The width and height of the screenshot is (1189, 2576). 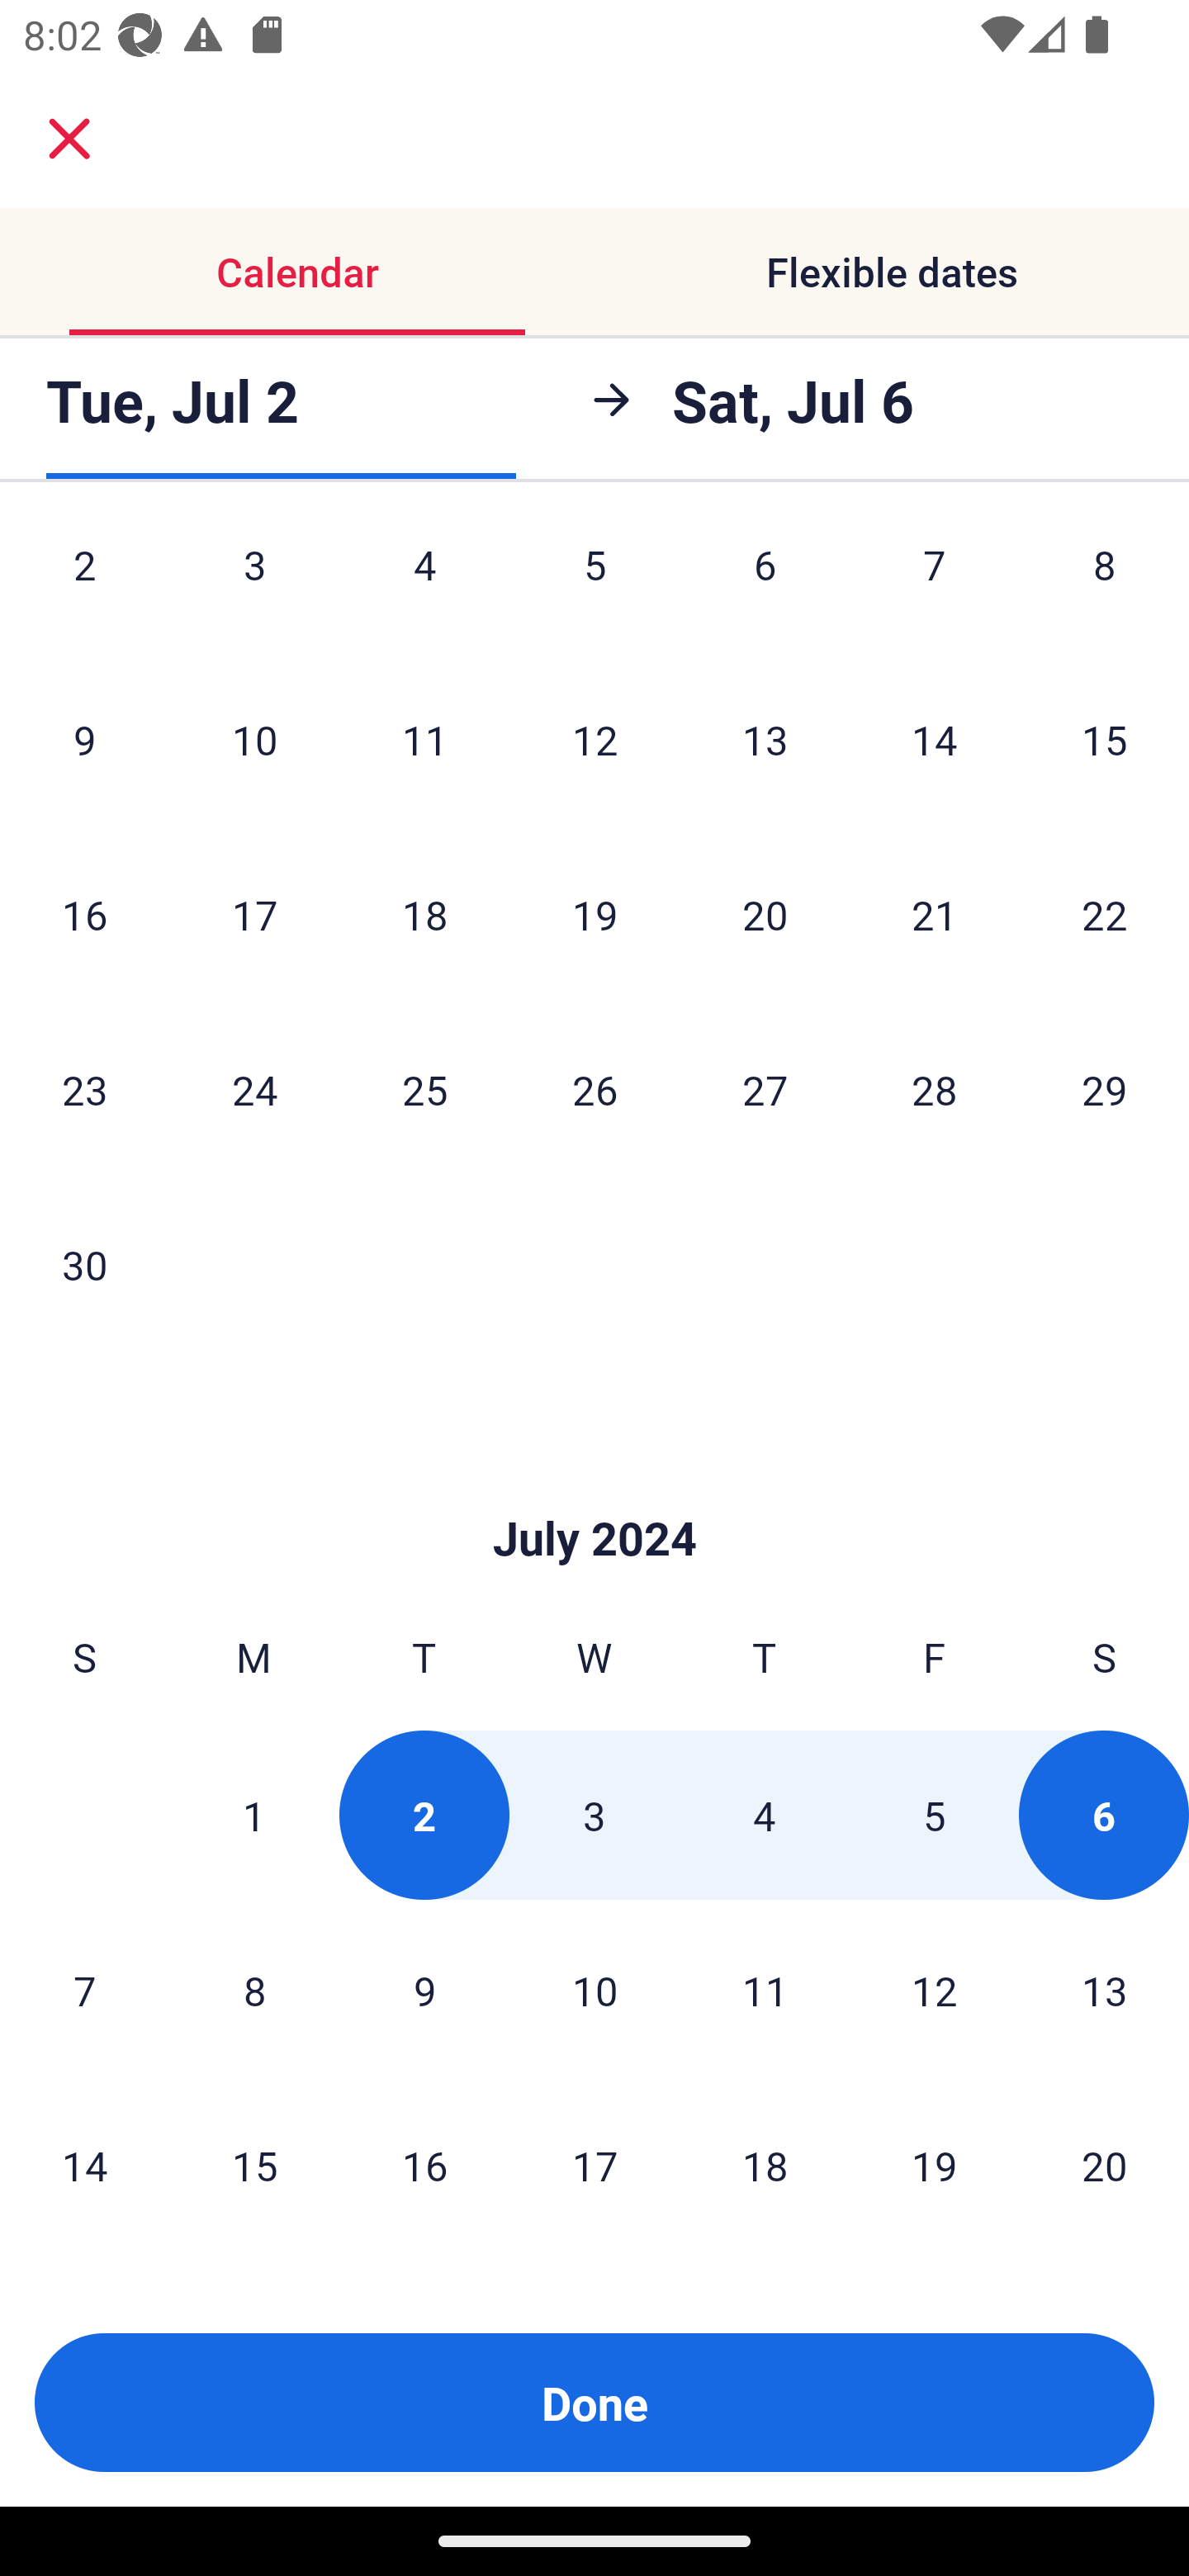 What do you see at coordinates (594, 2403) in the screenshot?
I see `Done` at bounding box center [594, 2403].